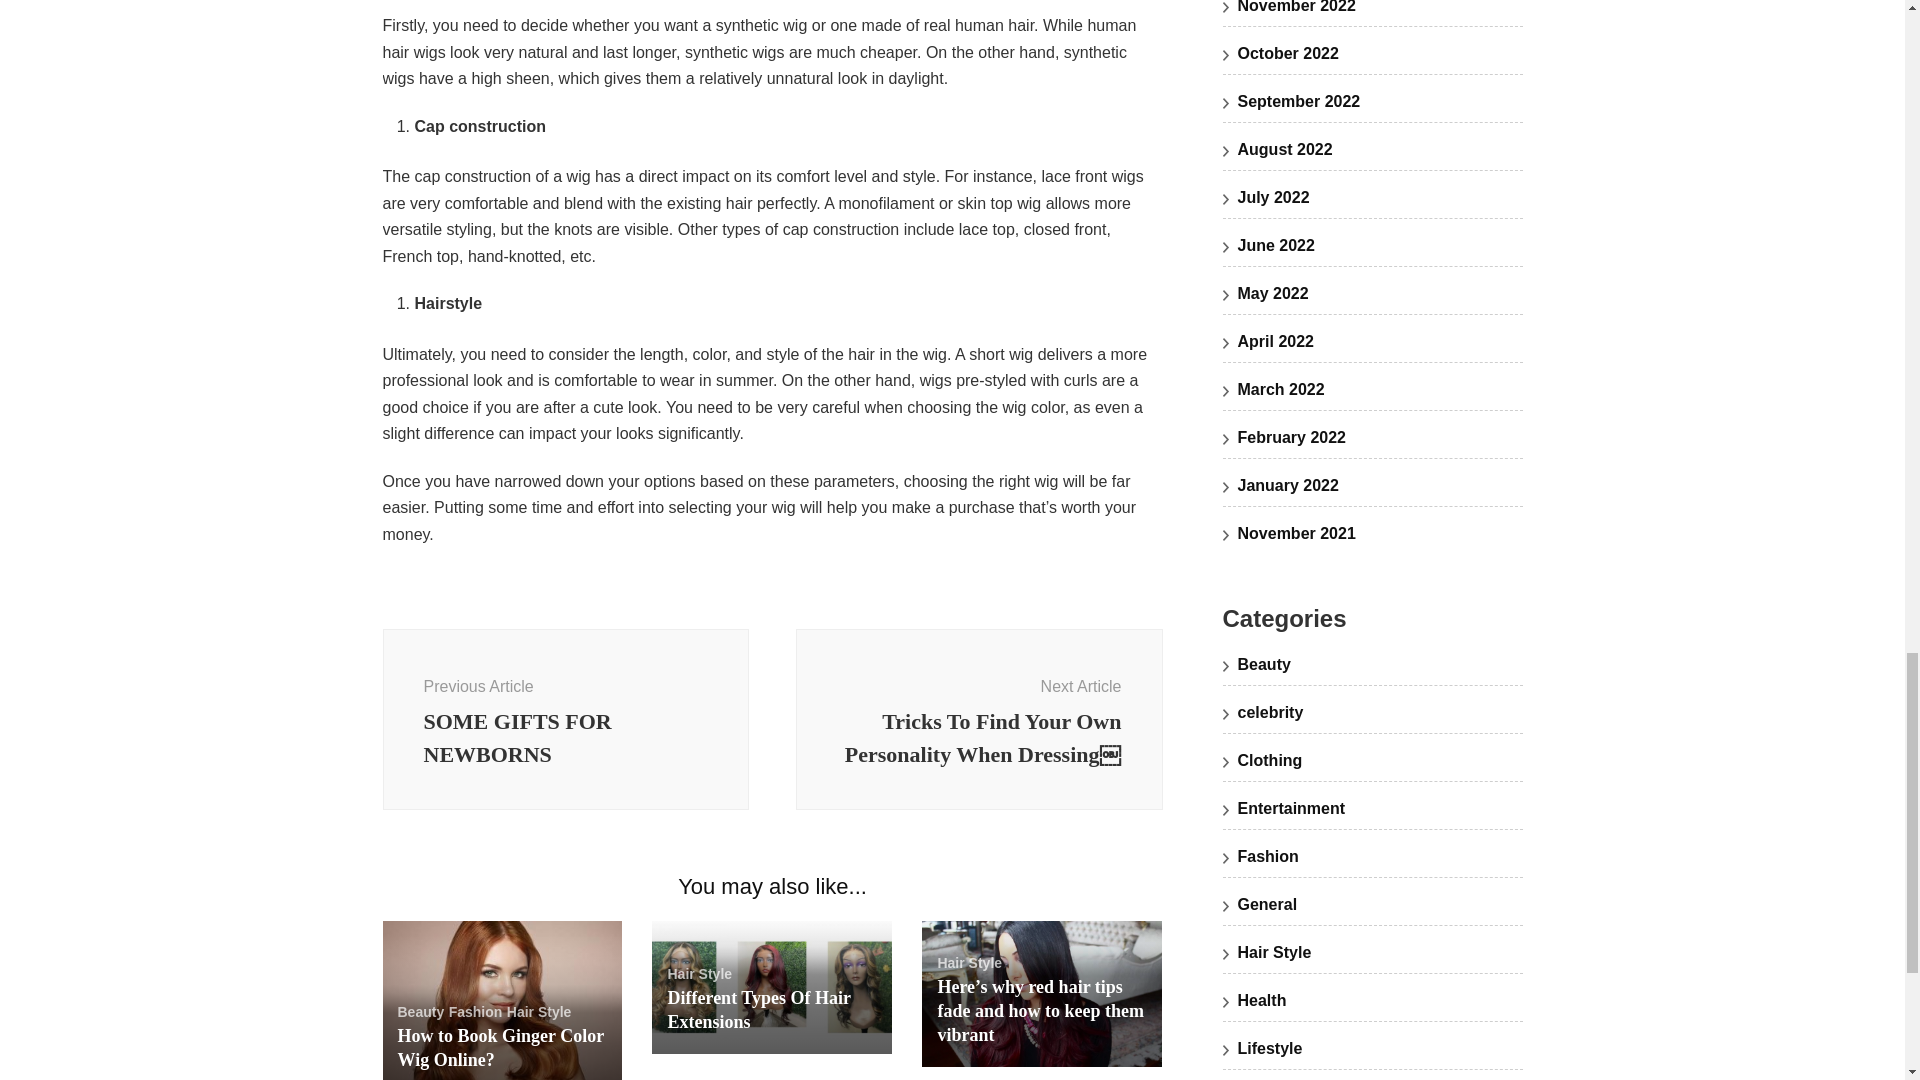 The width and height of the screenshot is (1920, 1080). I want to click on How to Book Ginger Color Wig Online?, so click(565, 719).